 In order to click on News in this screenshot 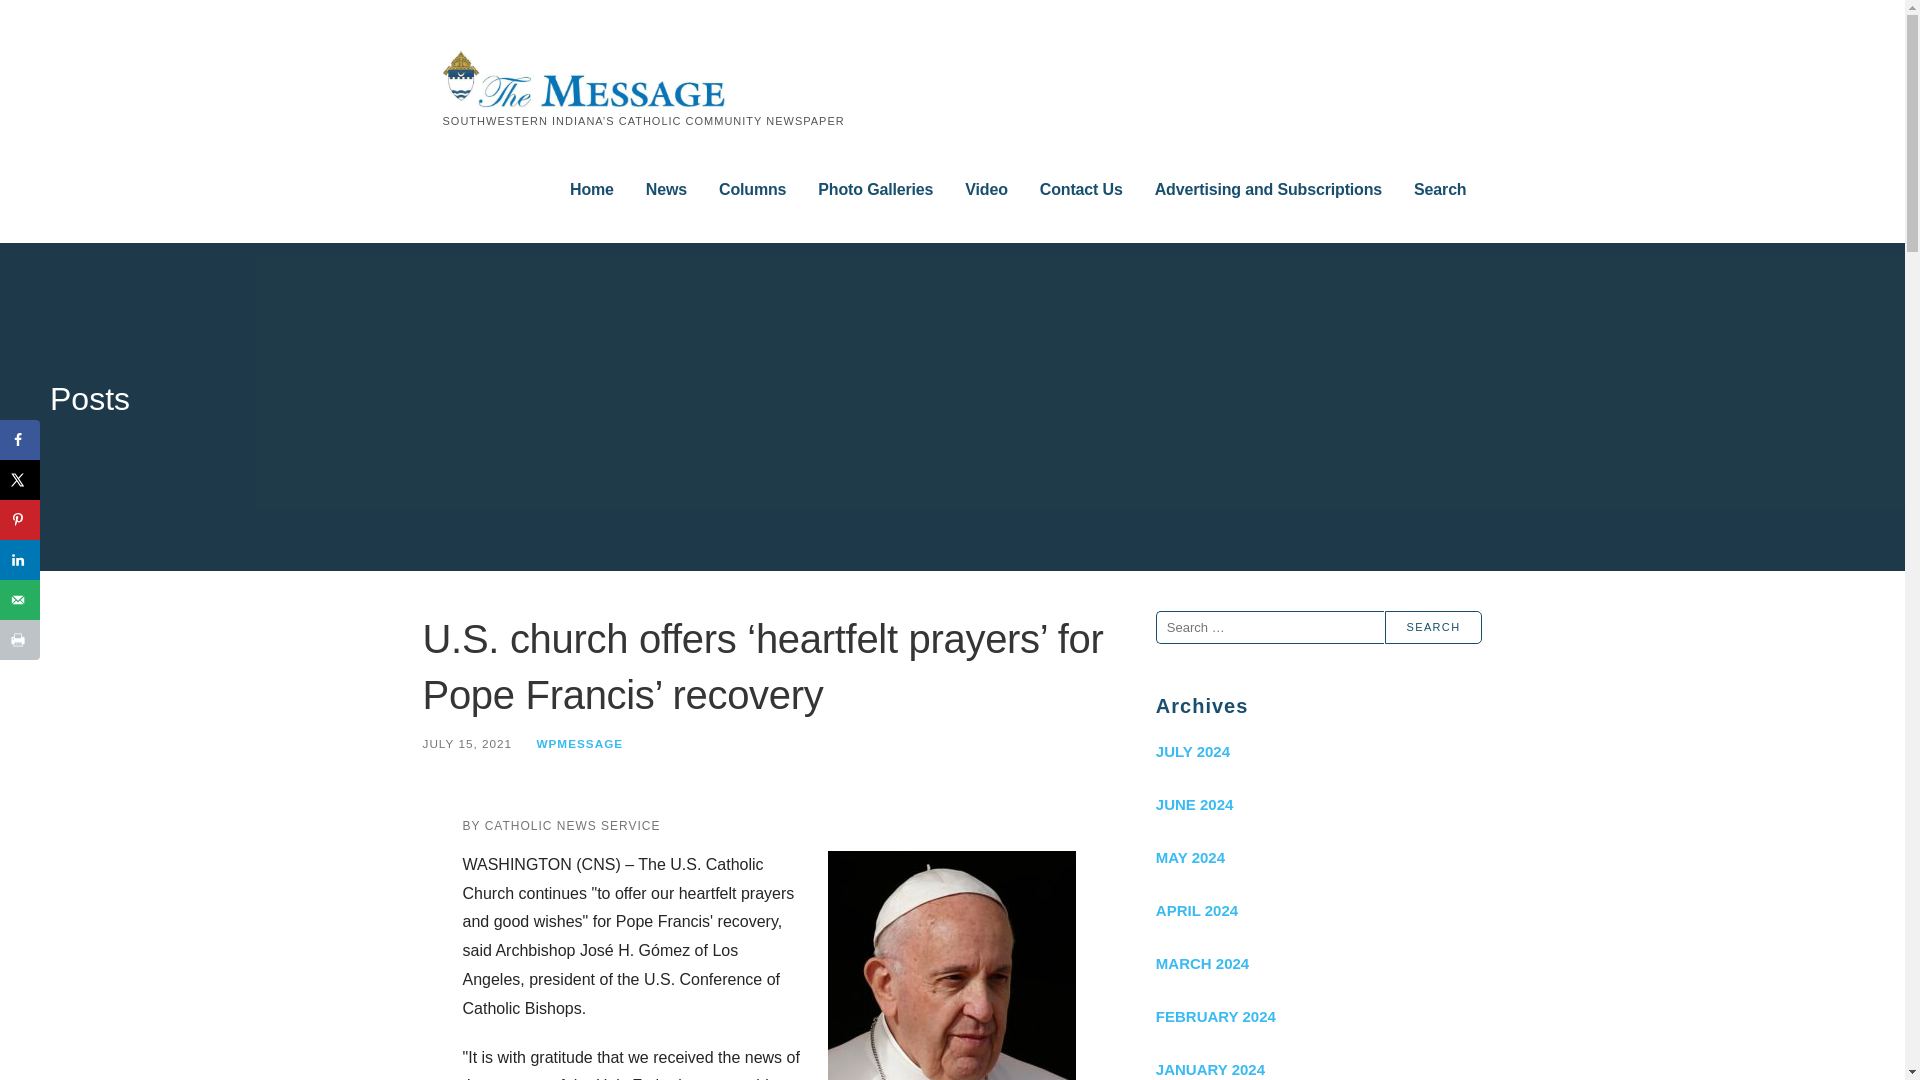, I will do `click(666, 190)`.